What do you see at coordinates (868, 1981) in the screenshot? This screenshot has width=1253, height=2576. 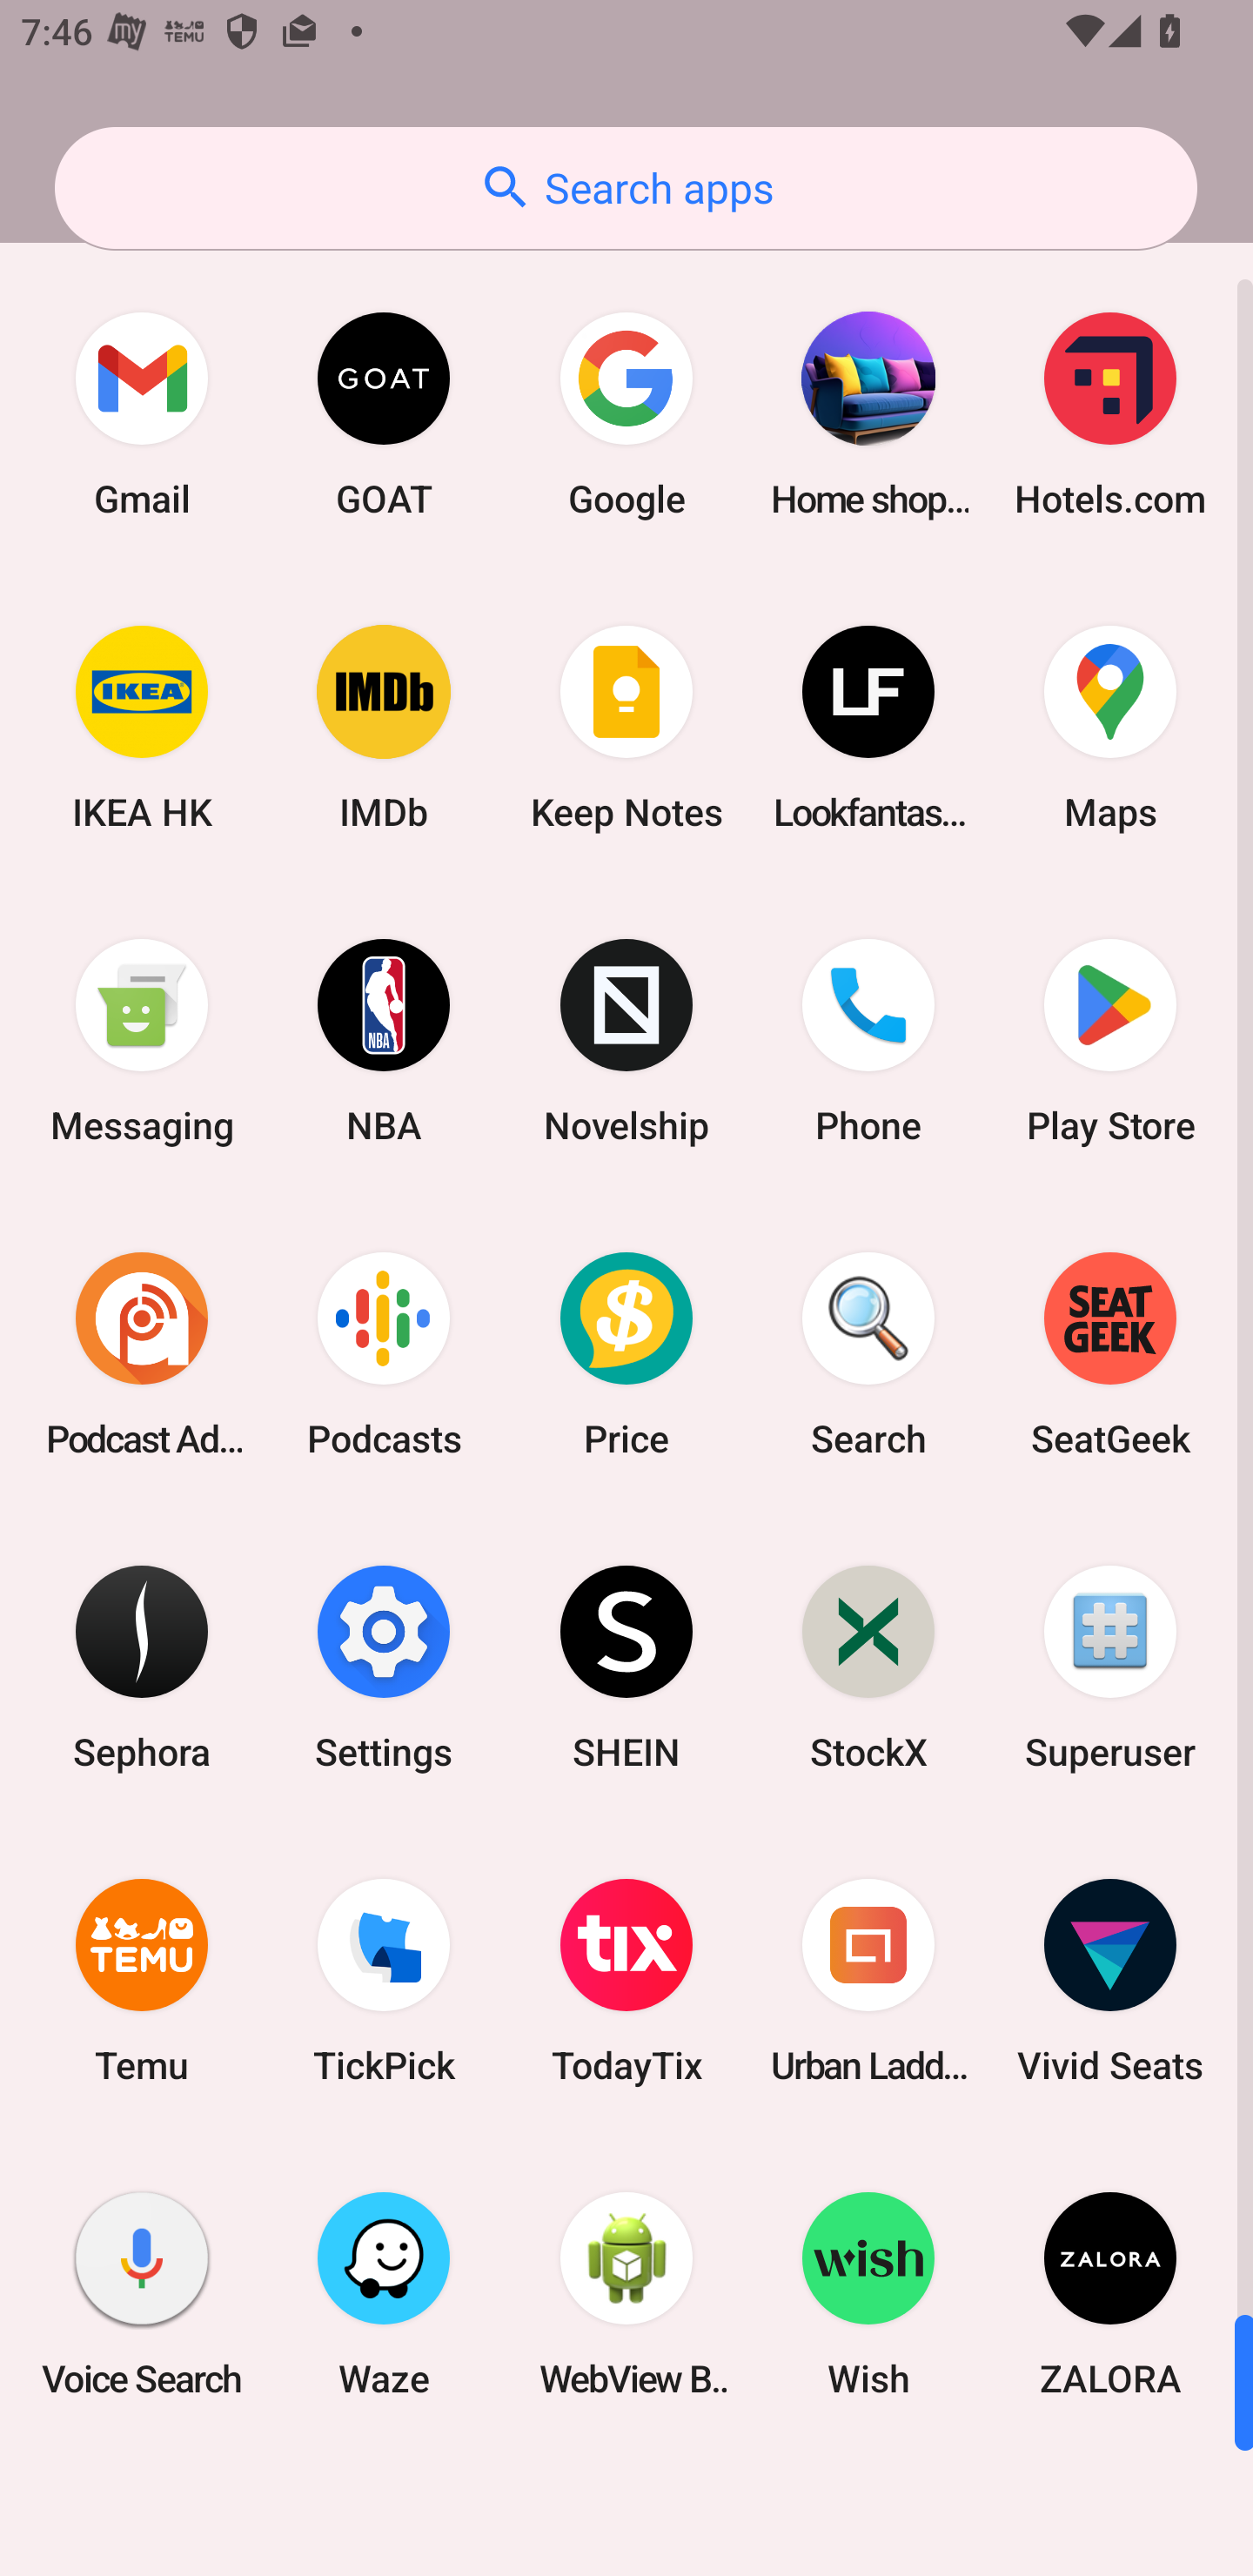 I see `Urban Ladder` at bounding box center [868, 1981].